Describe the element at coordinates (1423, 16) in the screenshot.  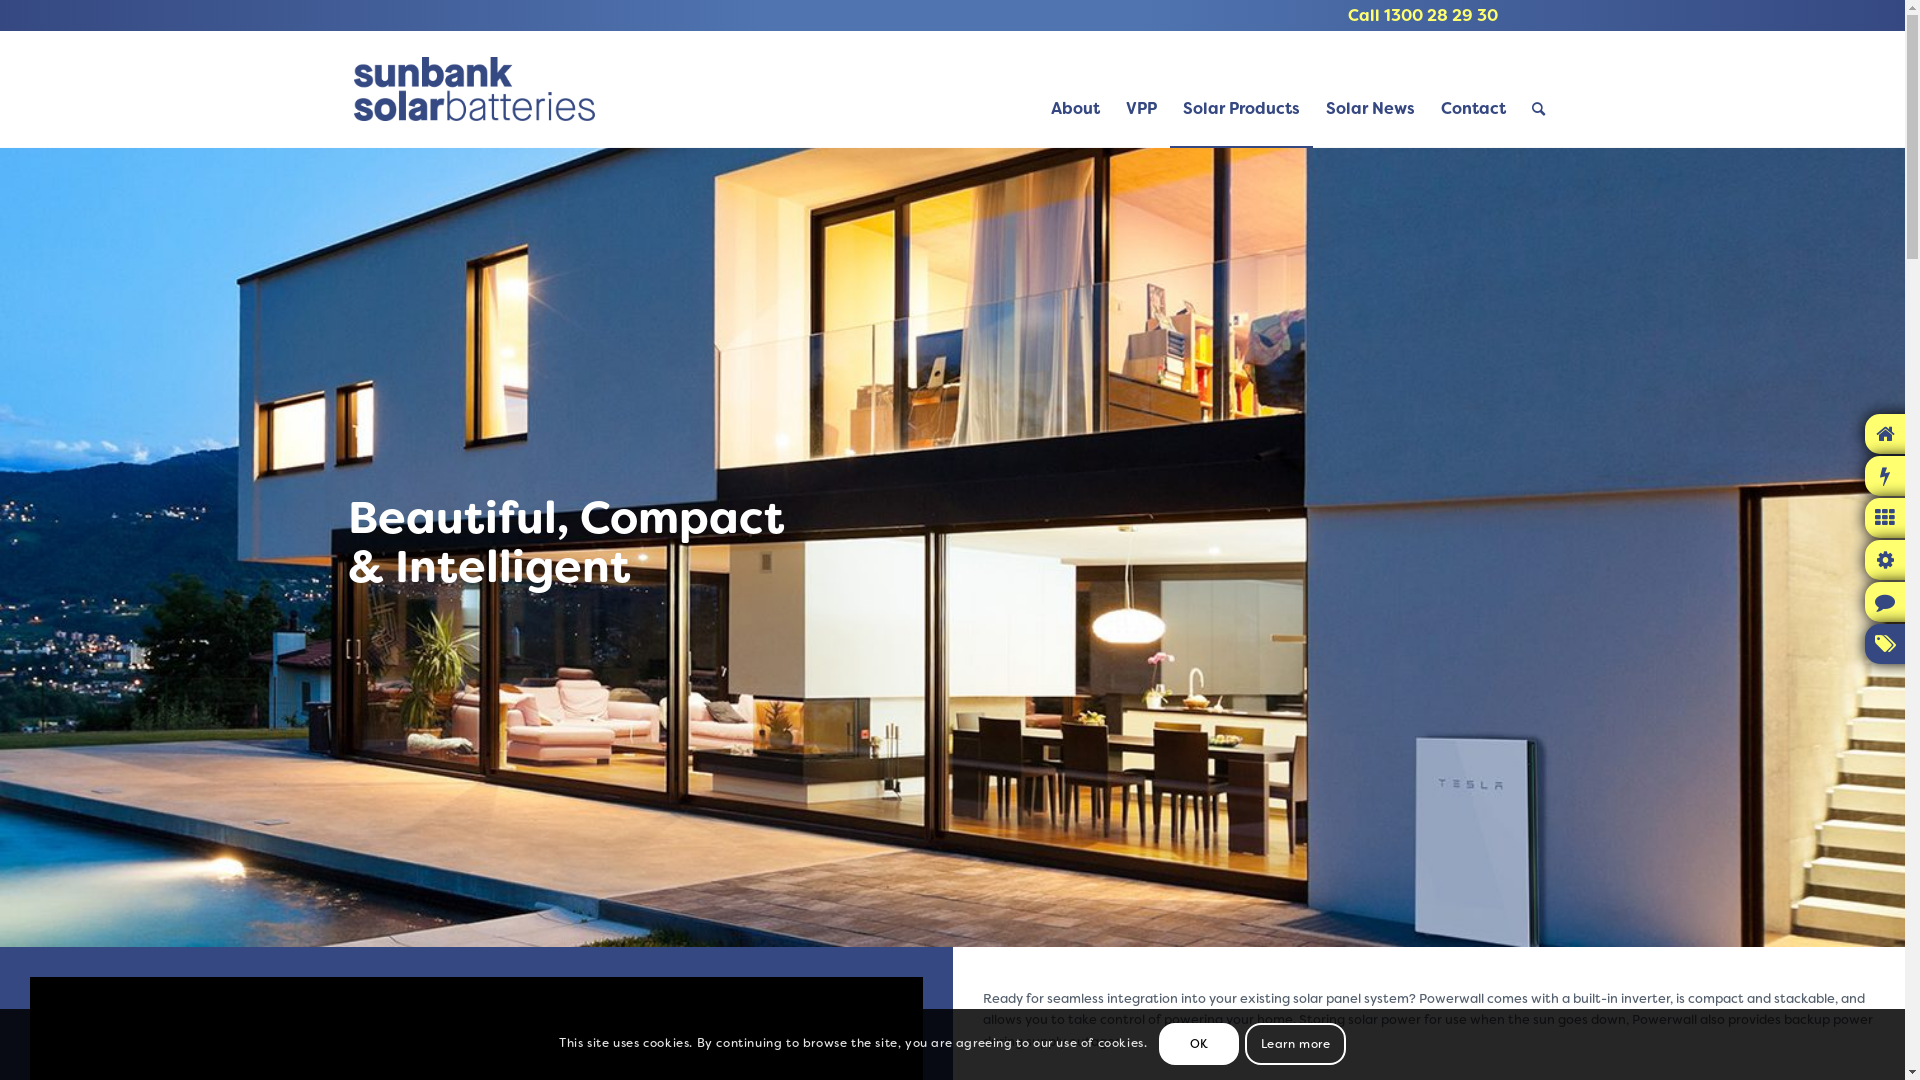
I see `Call 1300 28 29 30` at that location.